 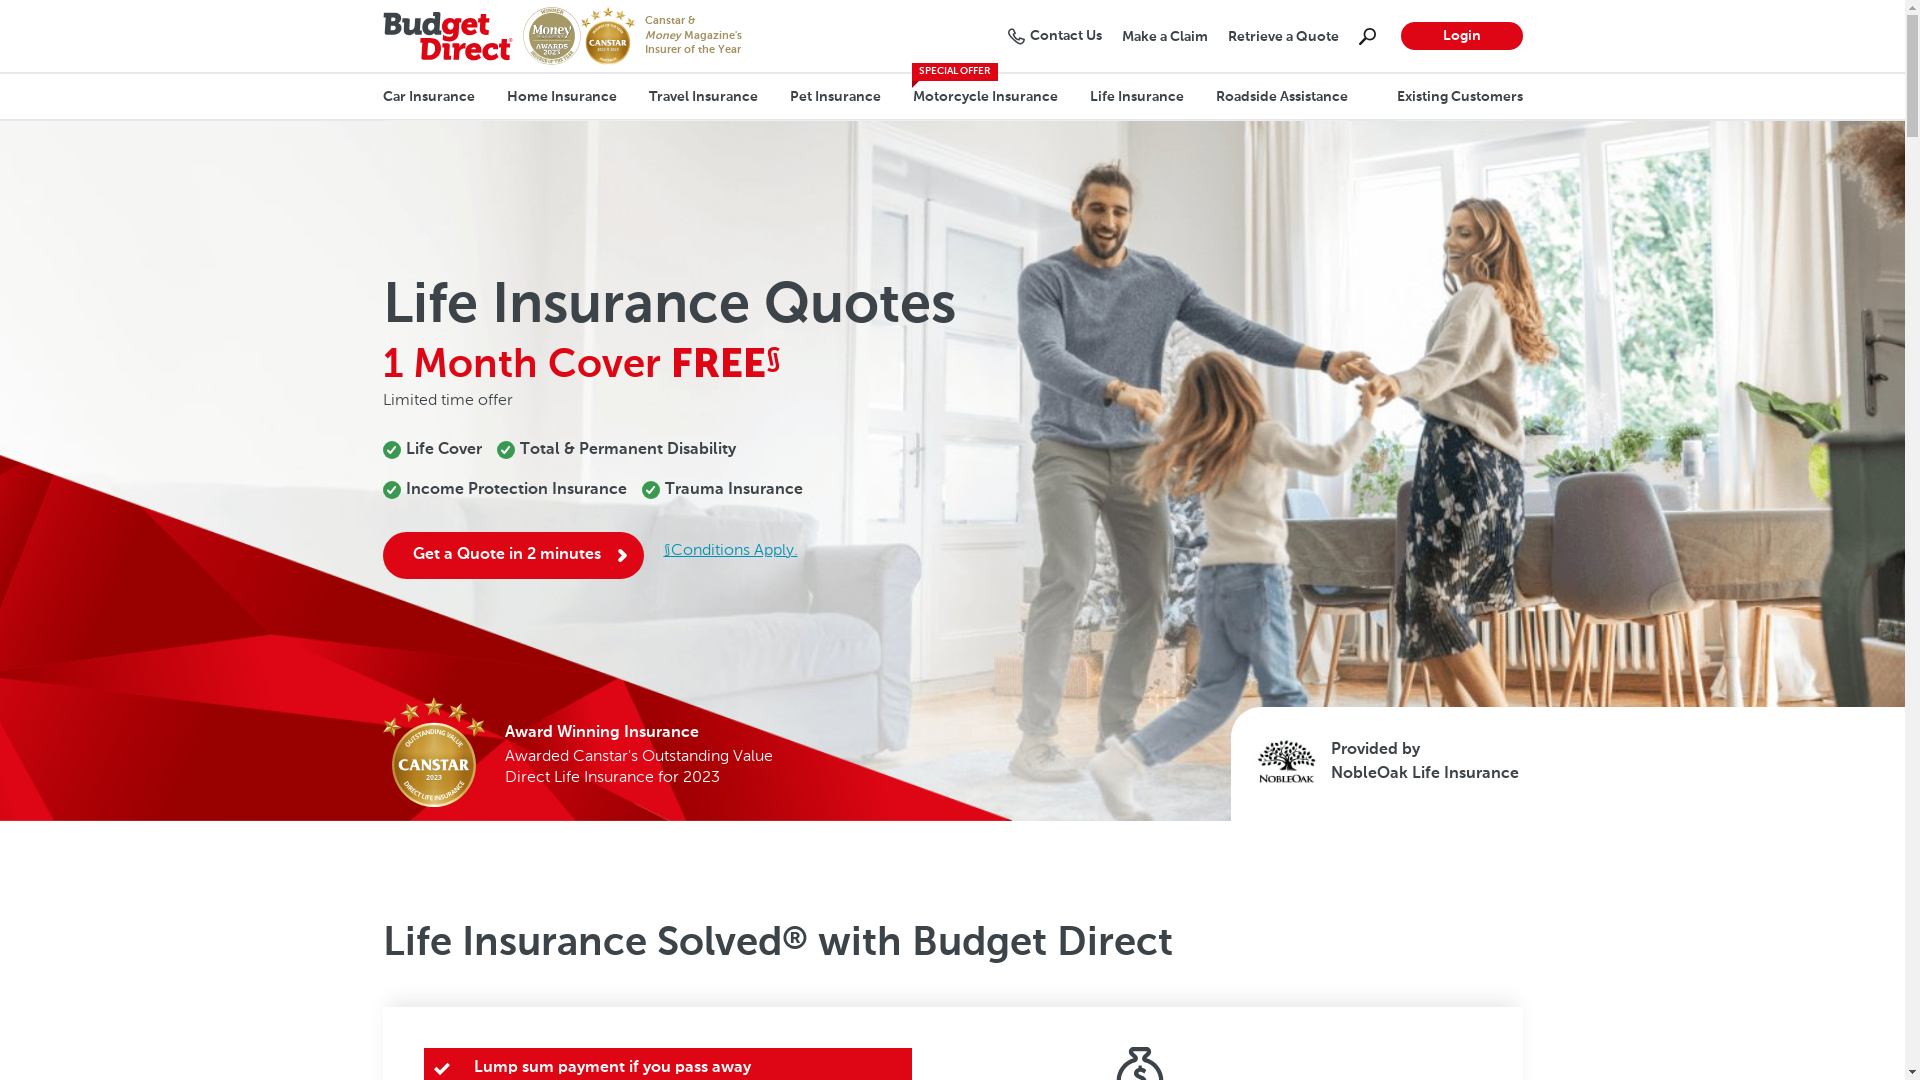 I want to click on Car Insurance, so click(x=436, y=98).